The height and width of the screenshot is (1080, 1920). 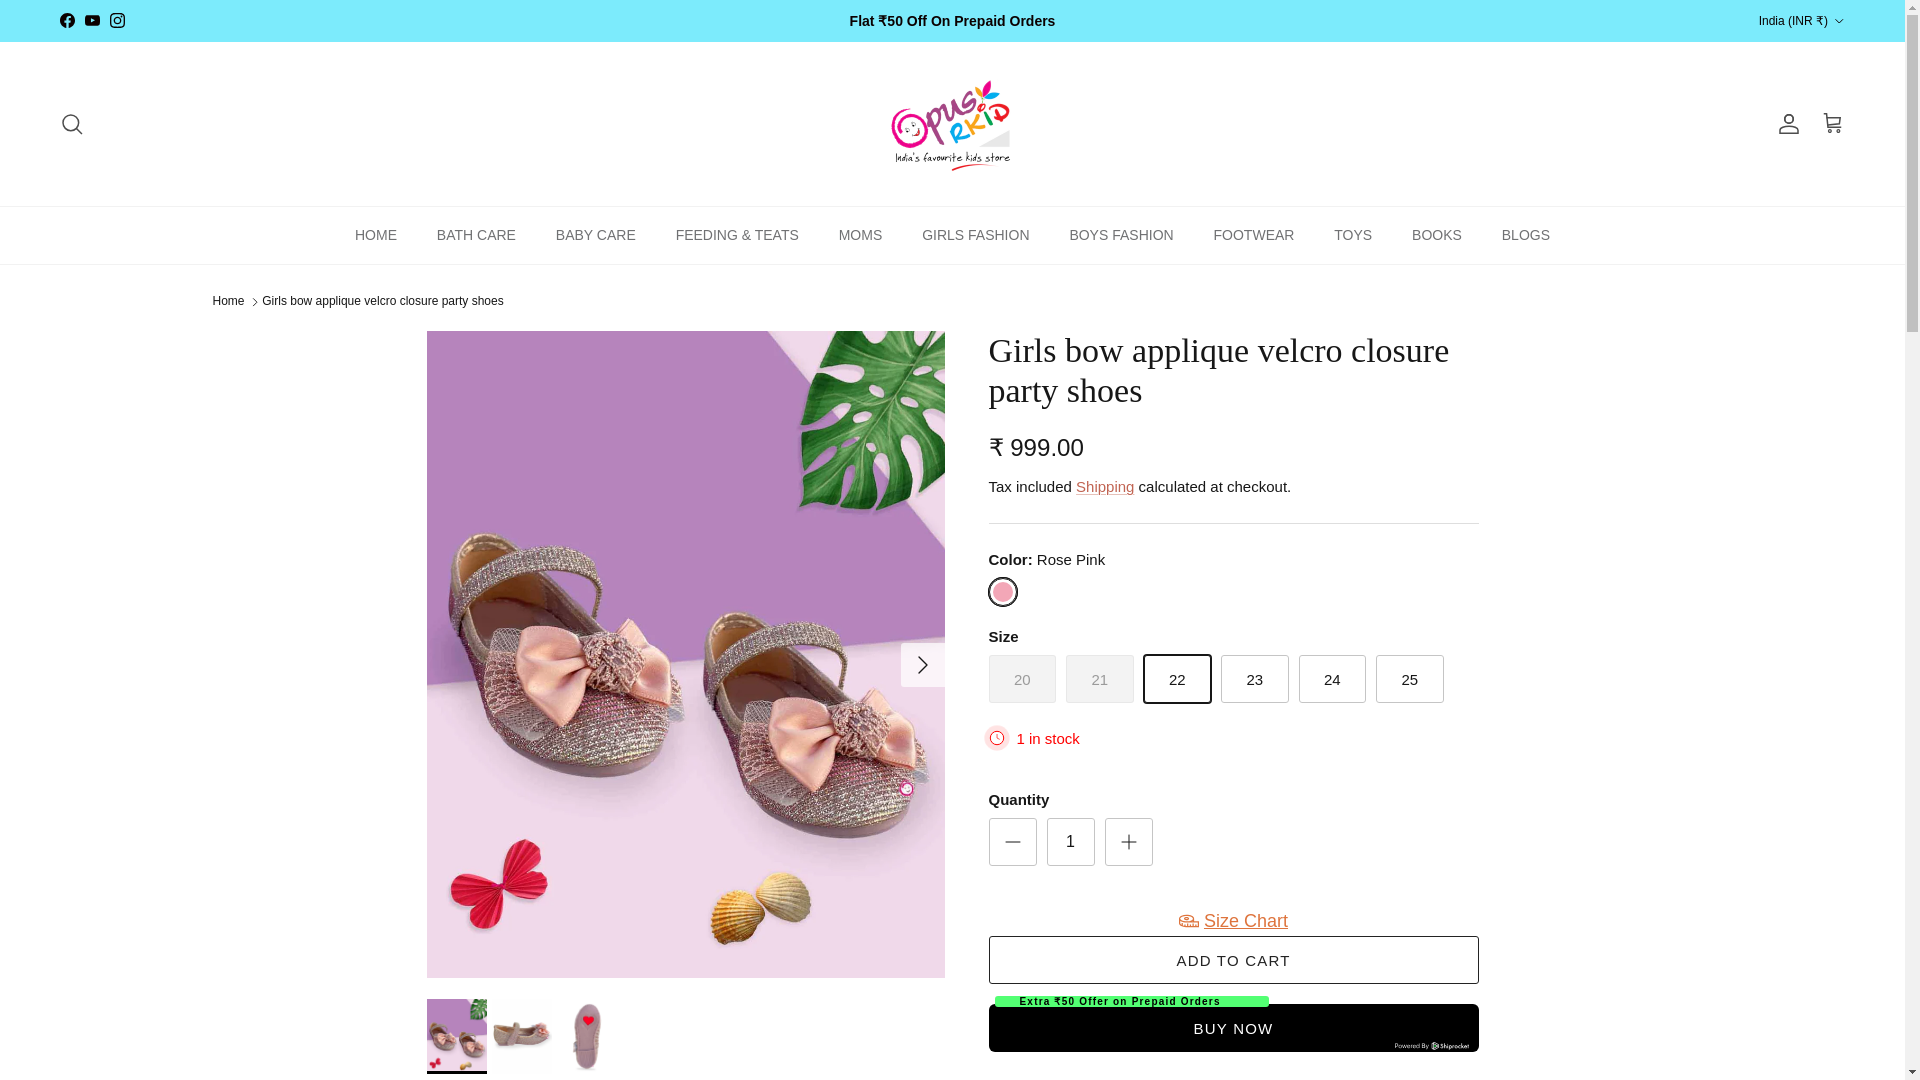 I want to click on OPUS RKID on Facebook, so click(x=66, y=20).